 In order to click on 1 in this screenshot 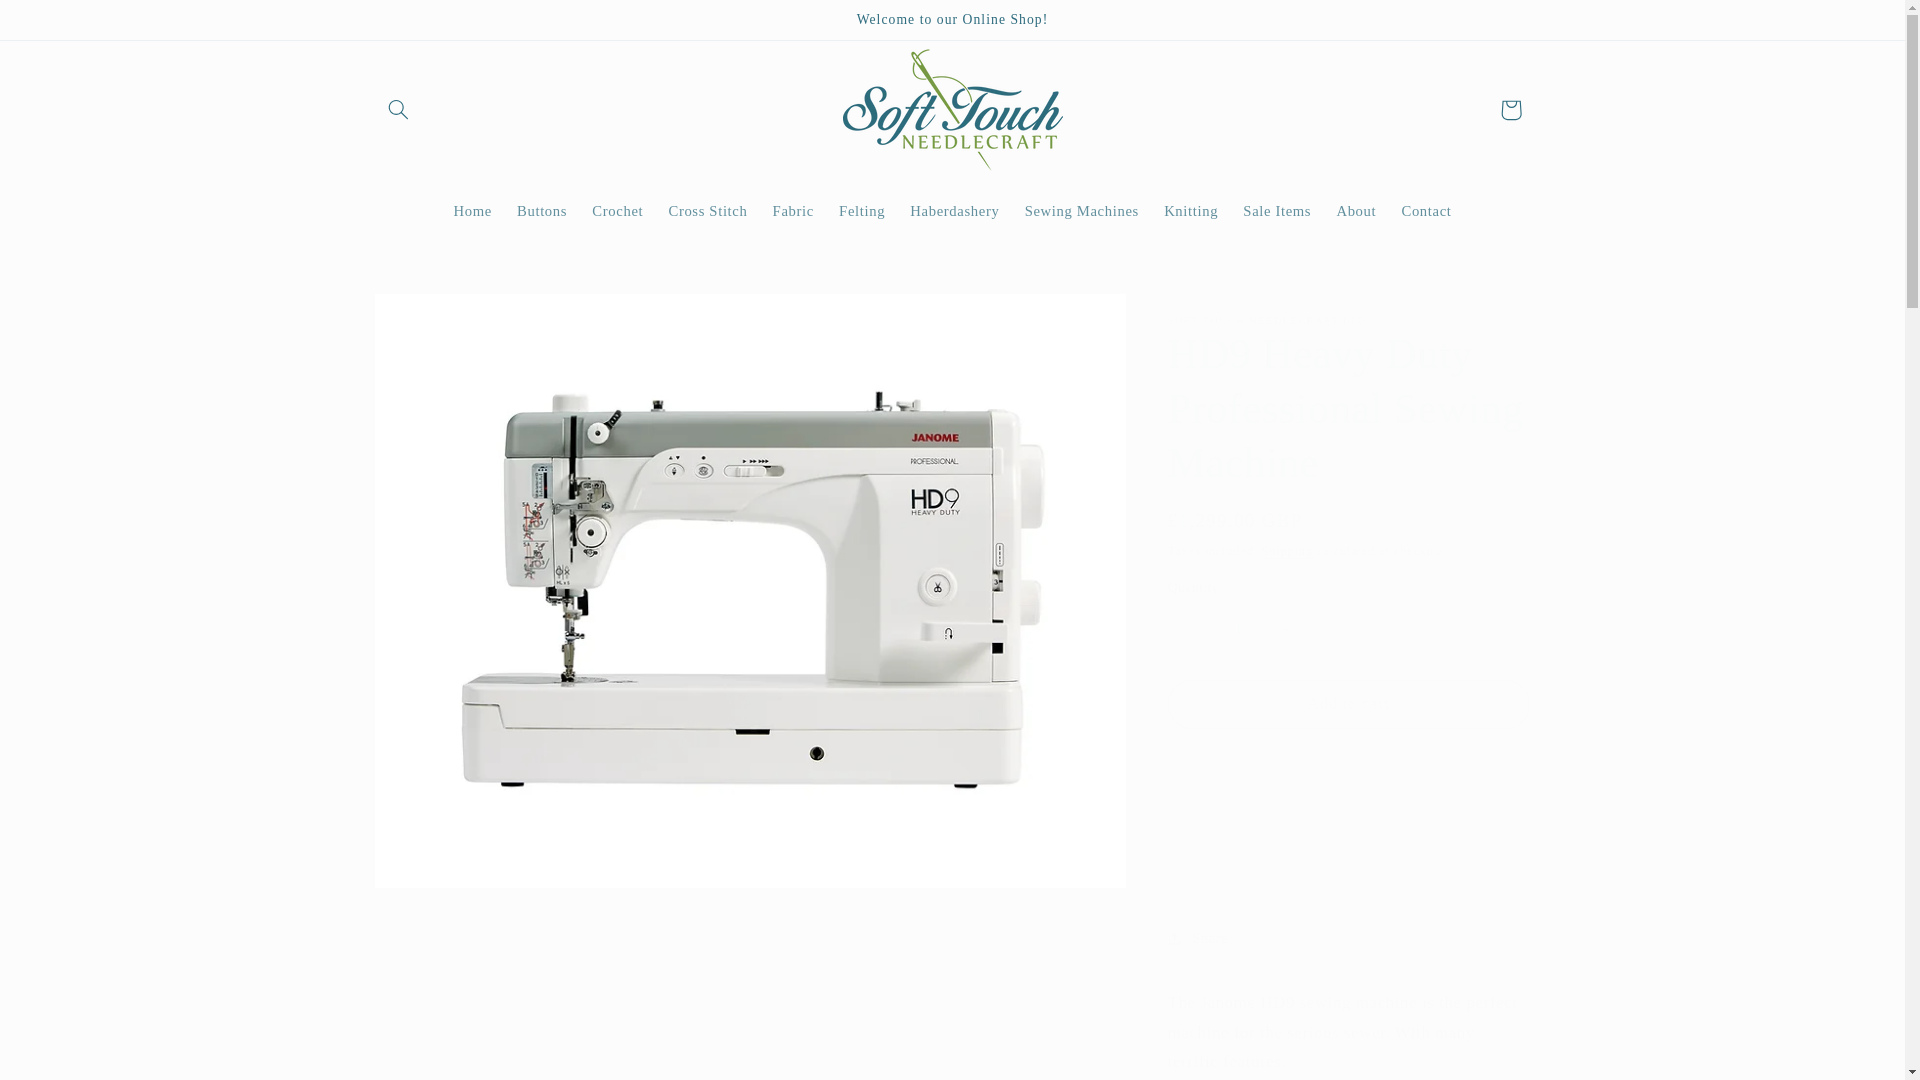, I will do `click(1238, 628)`.